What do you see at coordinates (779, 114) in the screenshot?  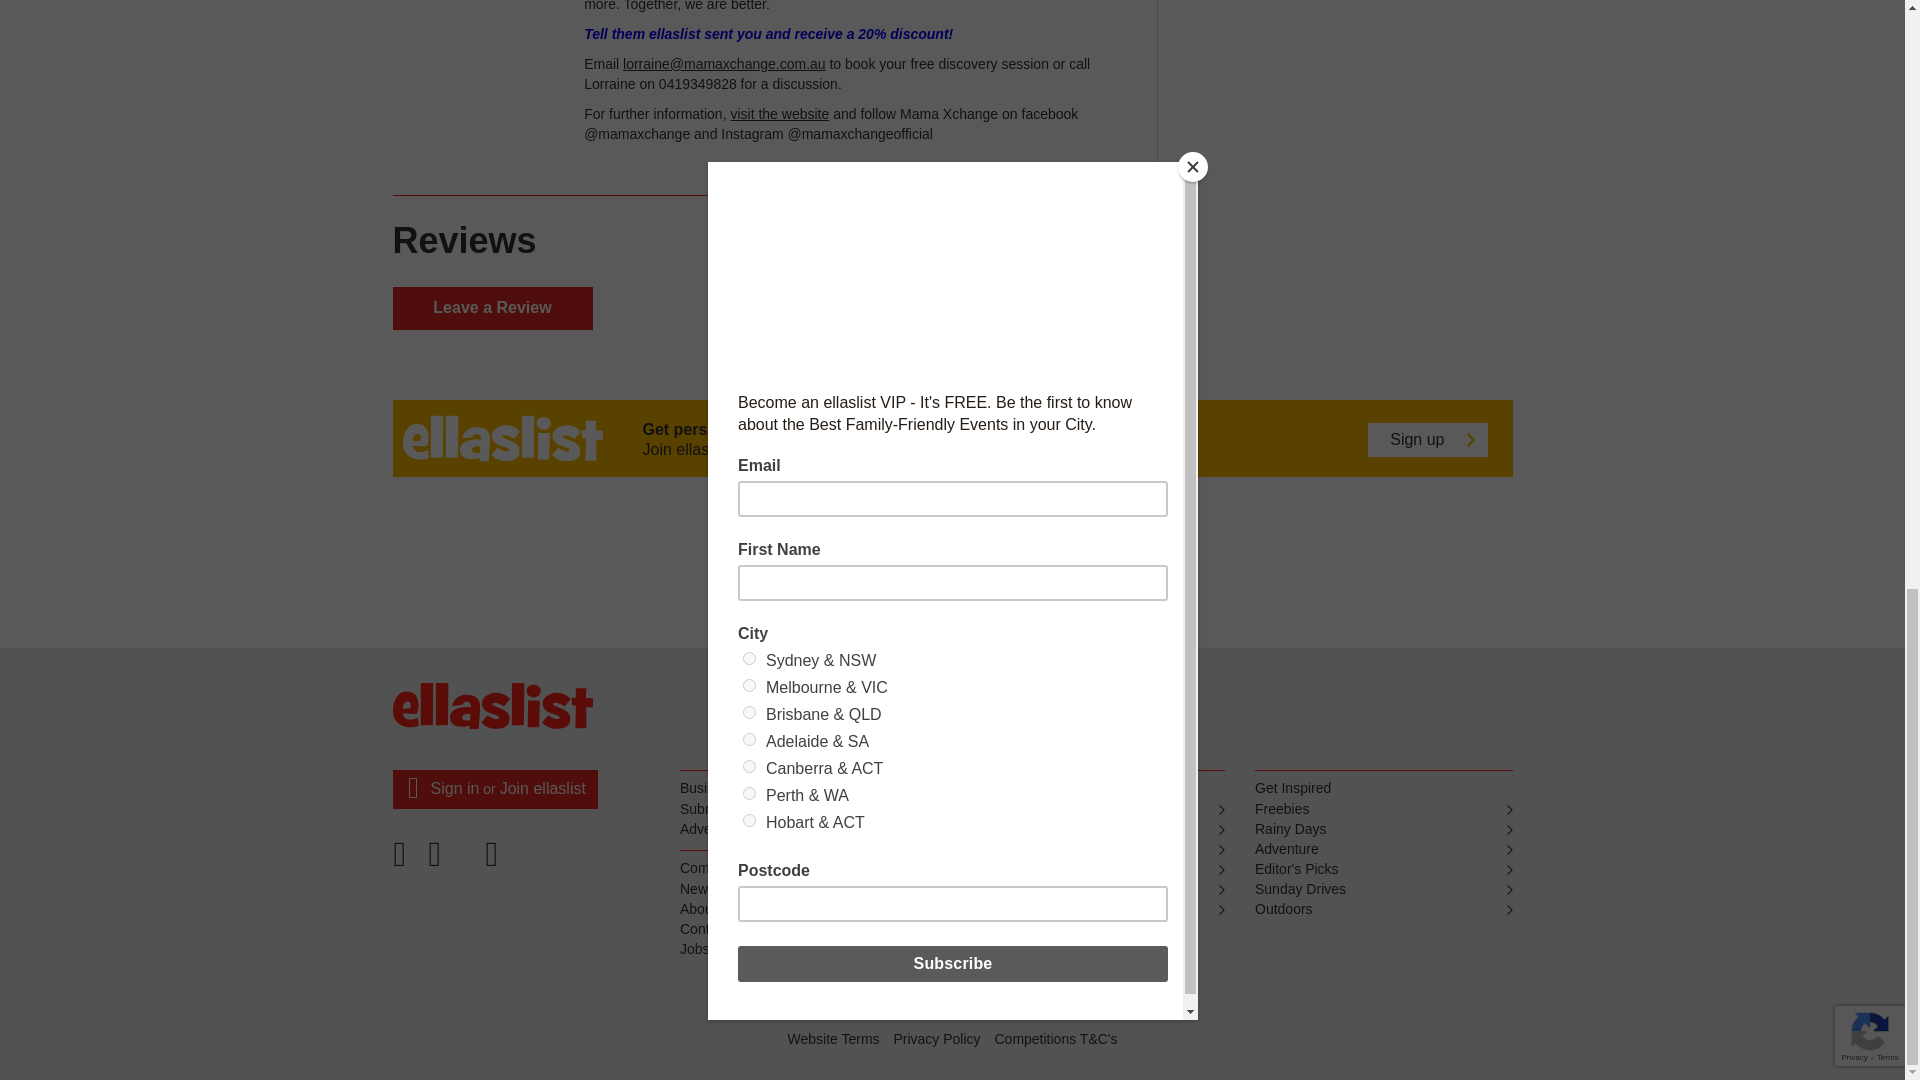 I see `visit the website` at bounding box center [779, 114].